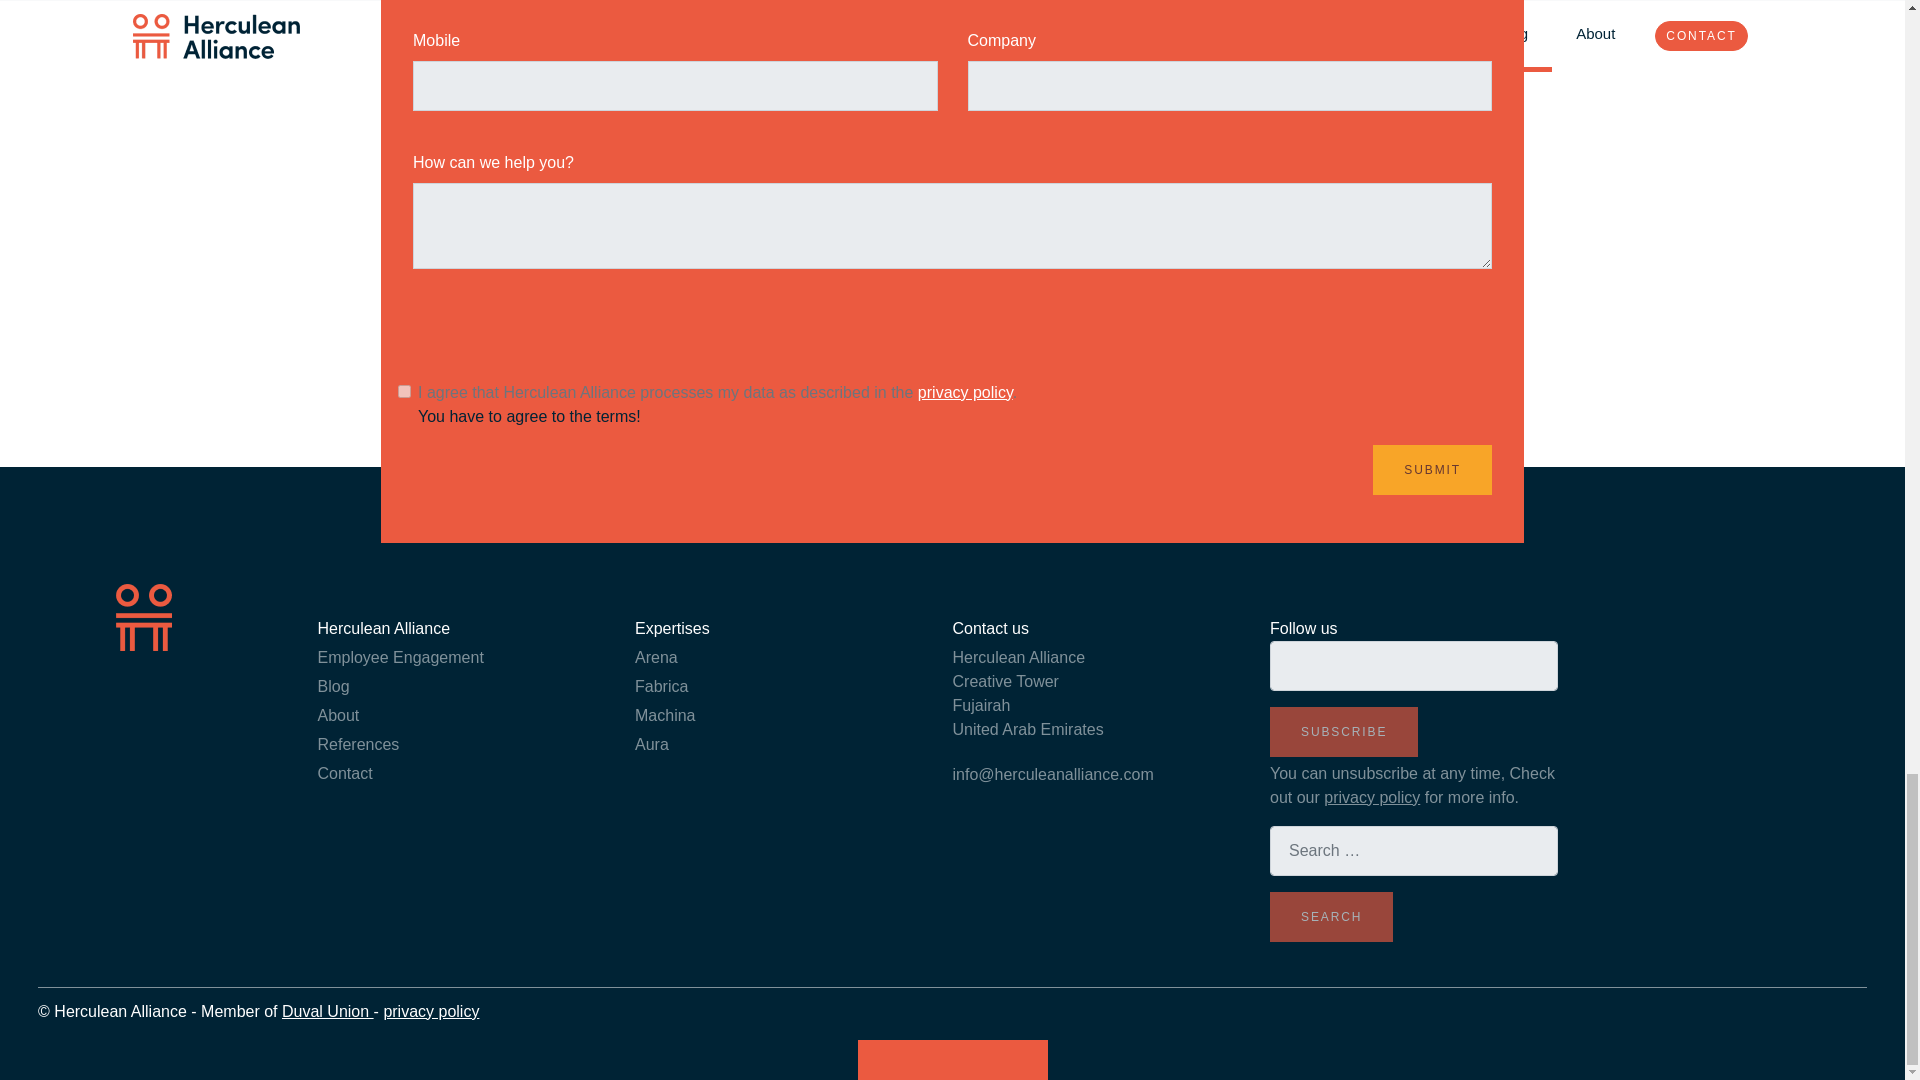  I want to click on Blog, so click(334, 686).